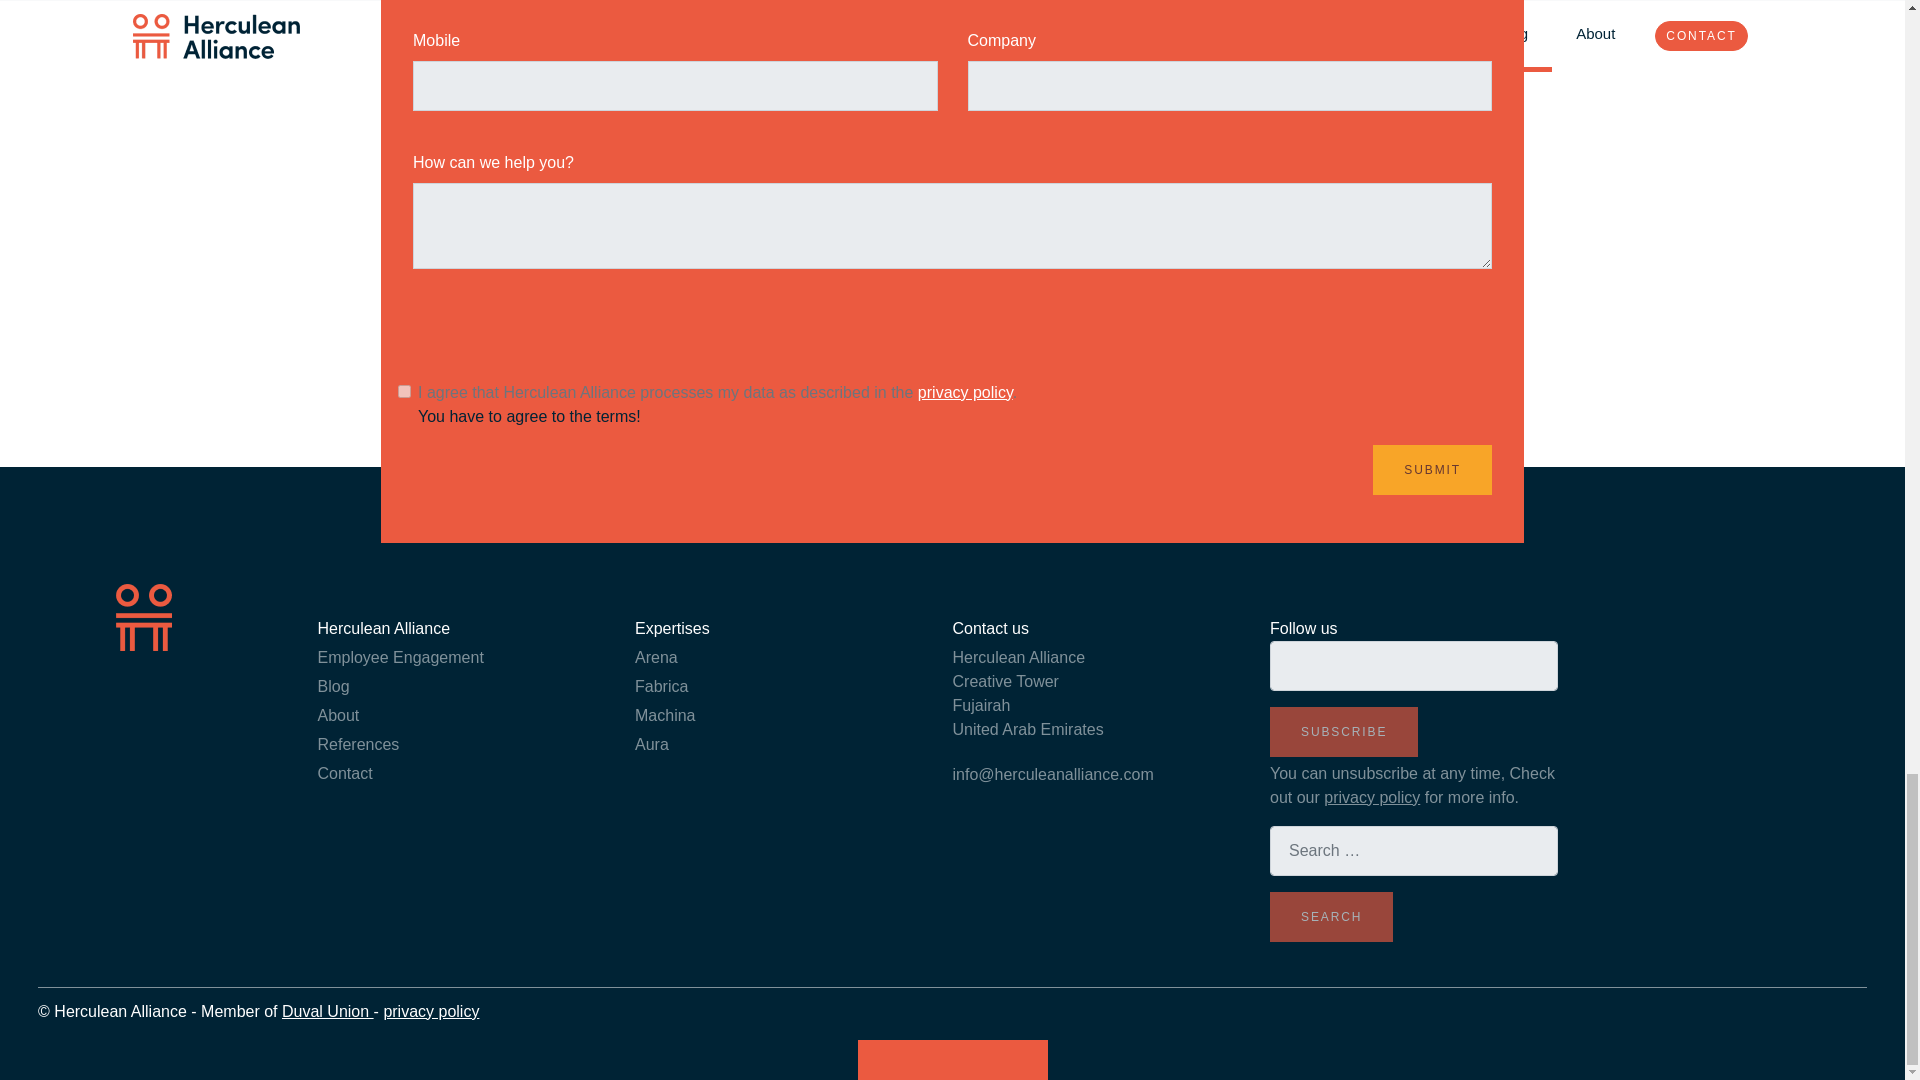  I want to click on Blog, so click(334, 686).